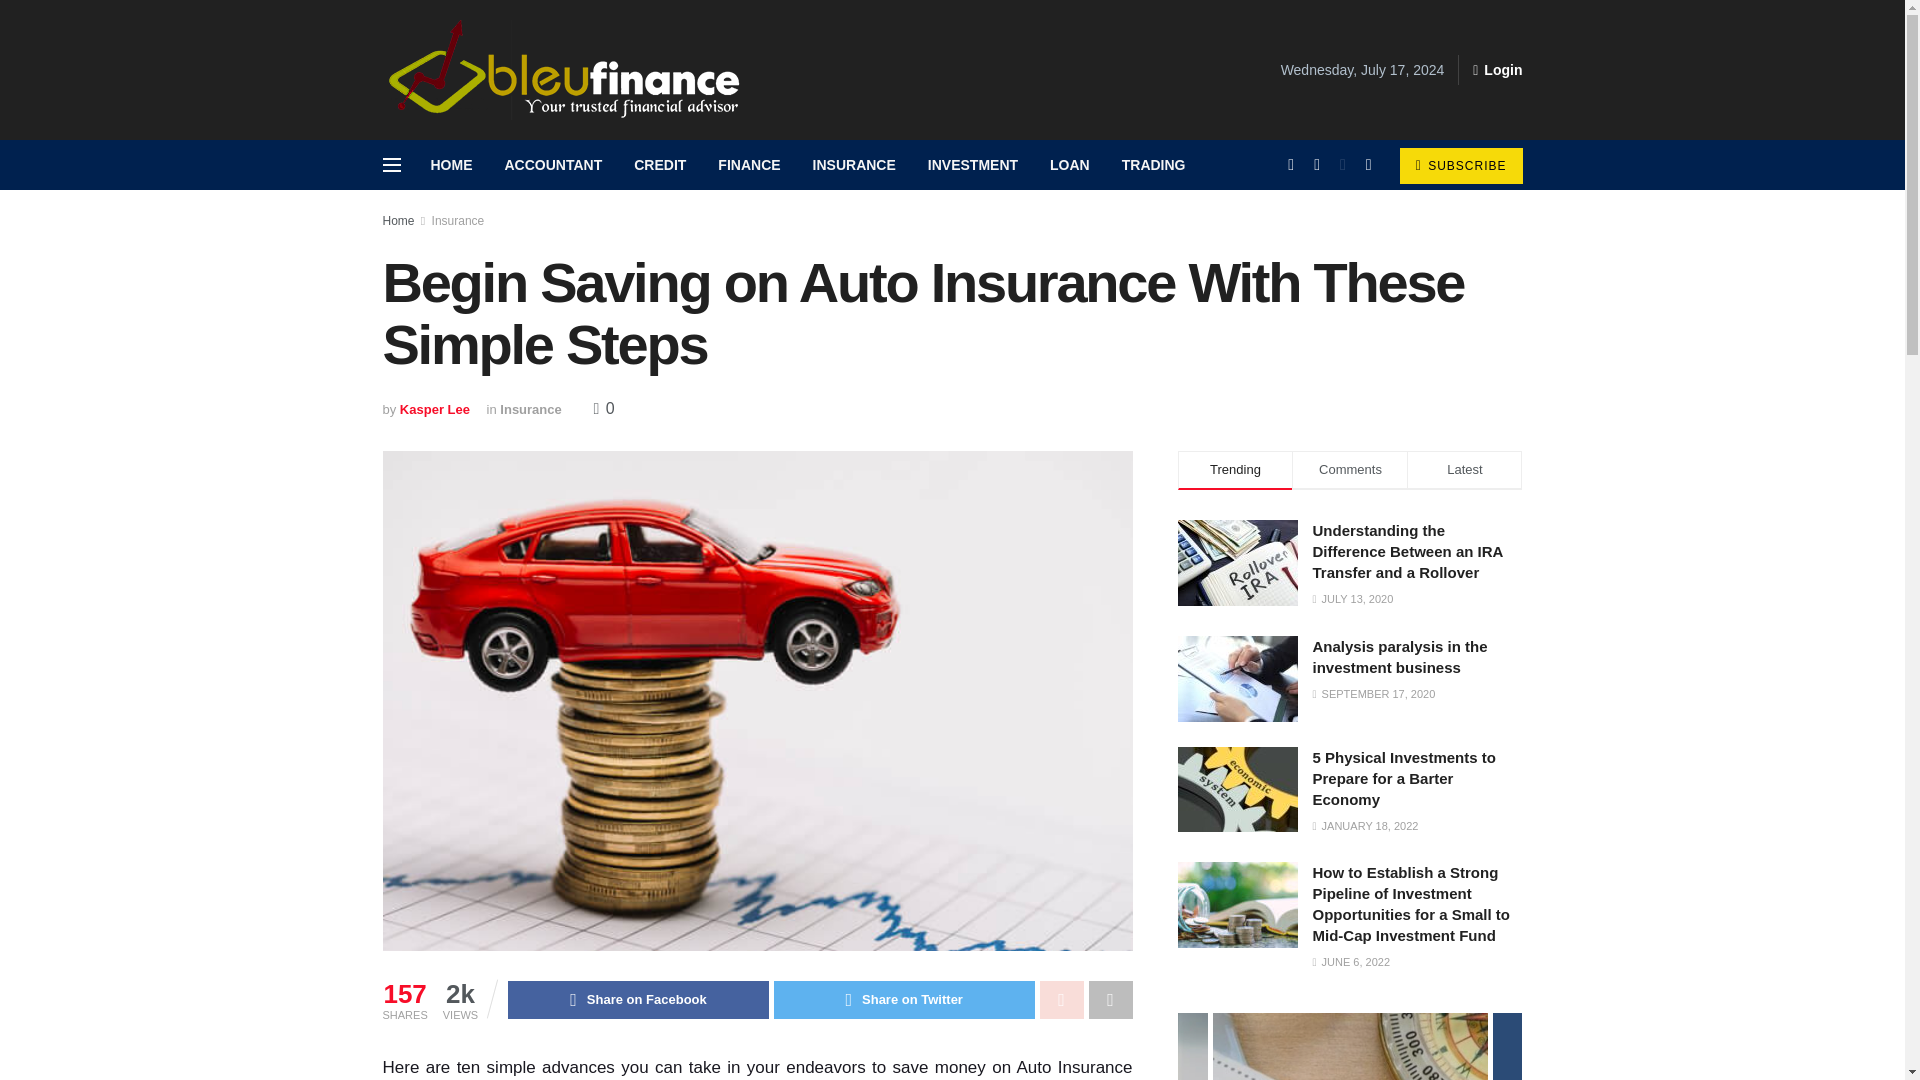  What do you see at coordinates (530, 408) in the screenshot?
I see `Insurance` at bounding box center [530, 408].